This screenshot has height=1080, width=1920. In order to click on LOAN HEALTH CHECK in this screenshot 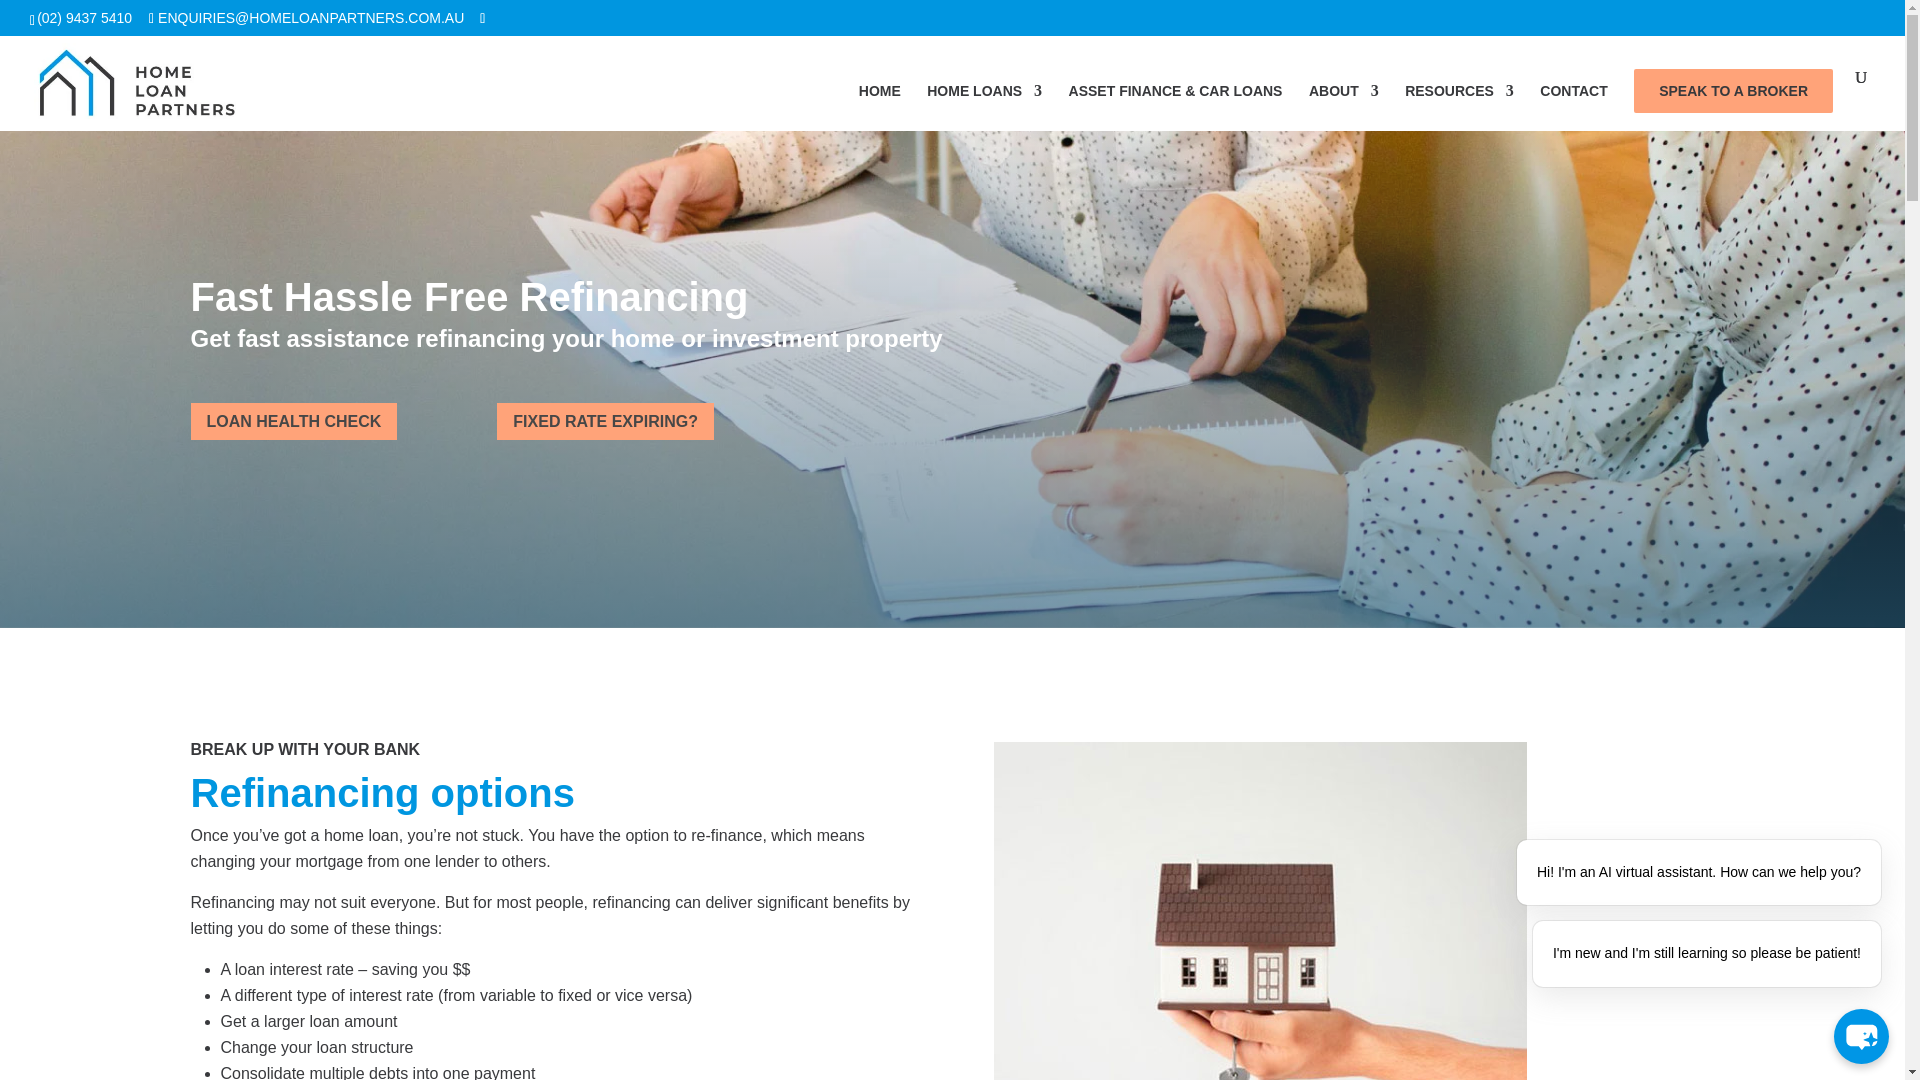, I will do `click(294, 420)`.